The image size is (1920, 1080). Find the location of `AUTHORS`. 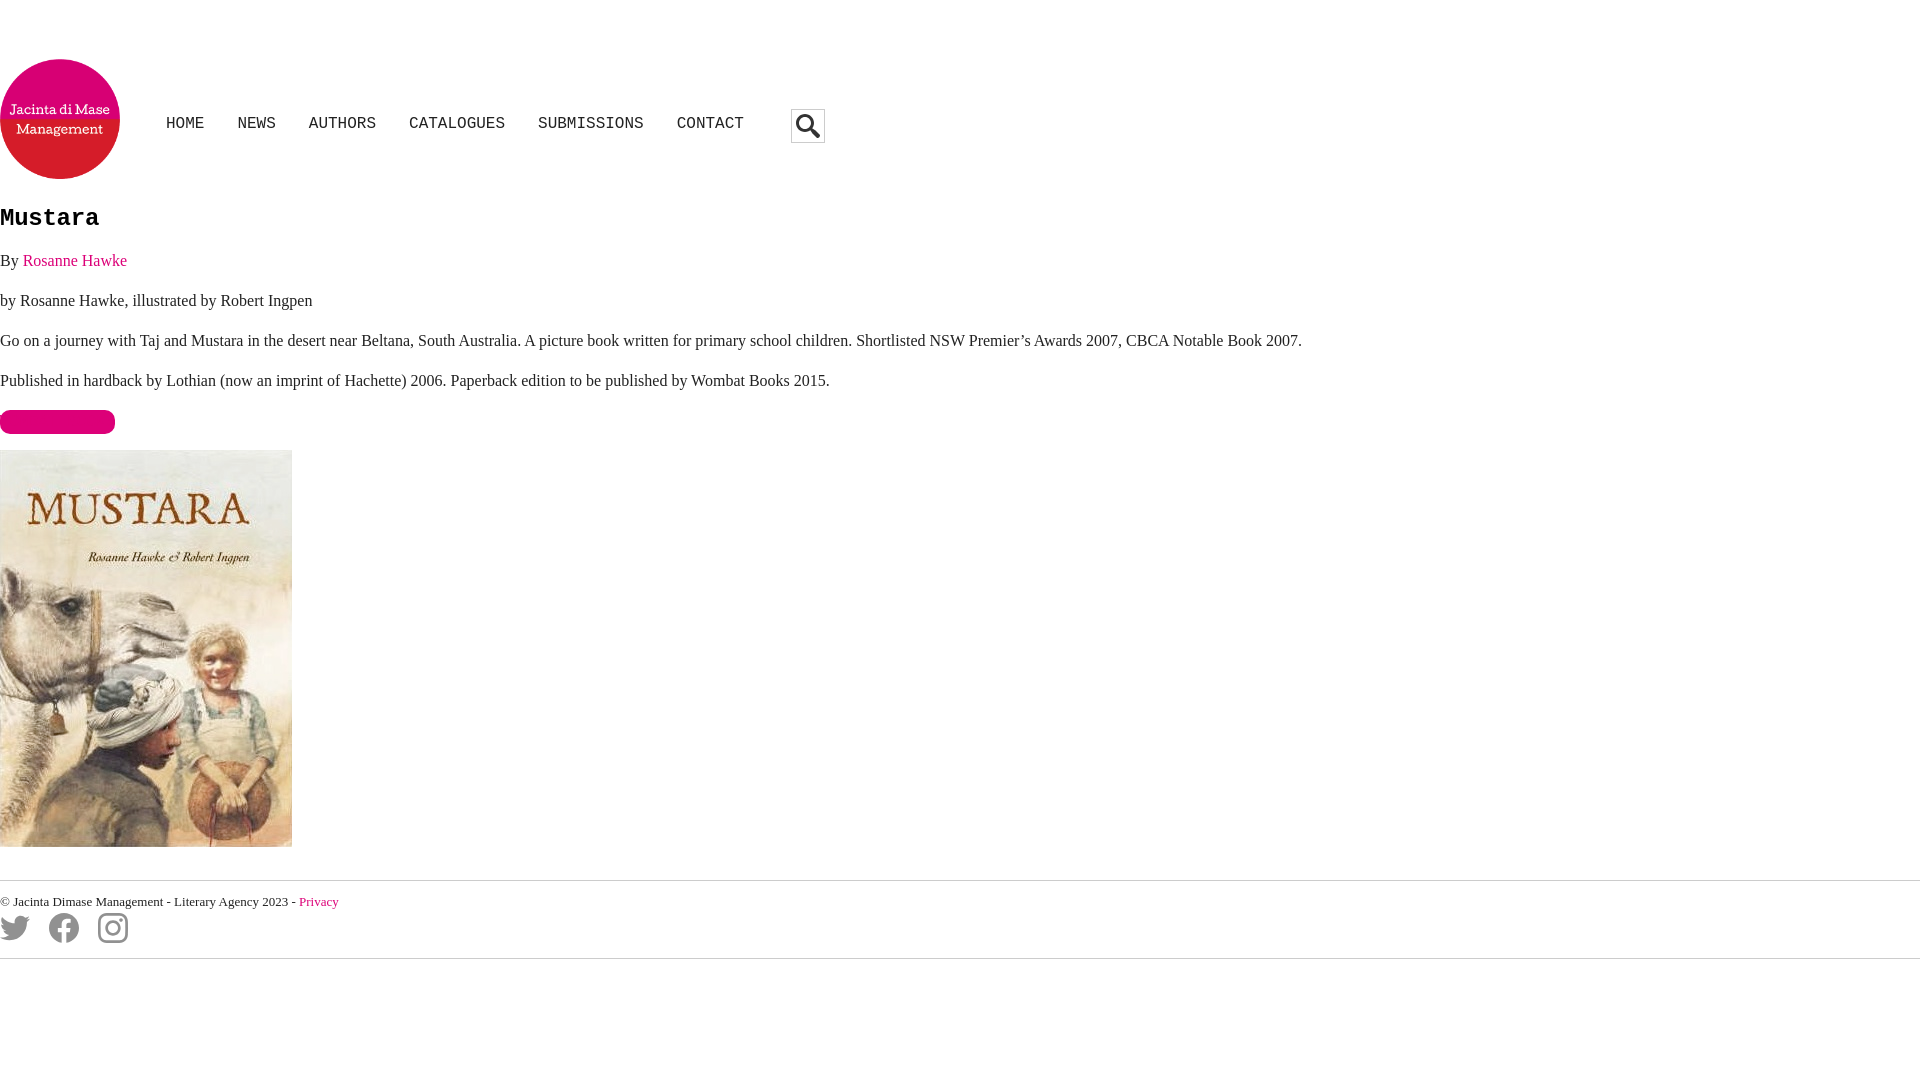

AUTHORS is located at coordinates (342, 124).